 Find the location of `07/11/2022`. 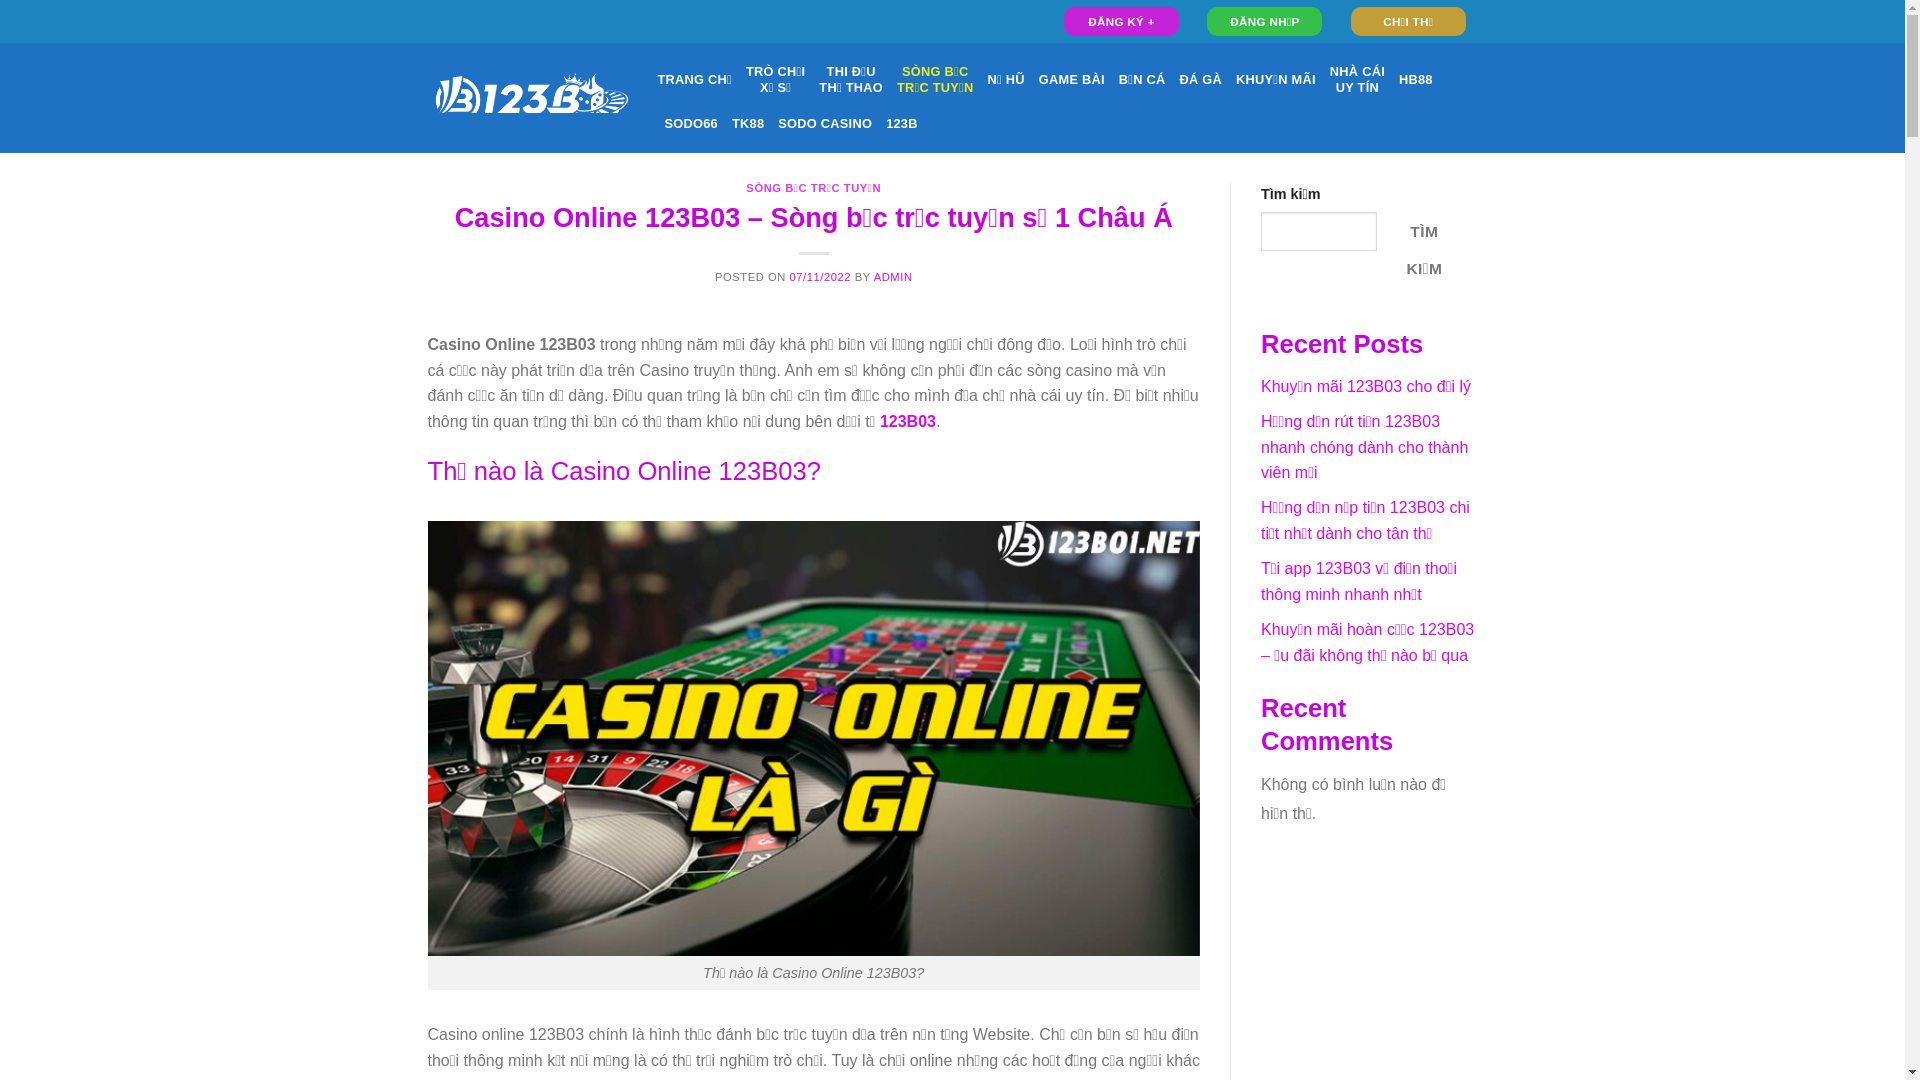

07/11/2022 is located at coordinates (821, 277).